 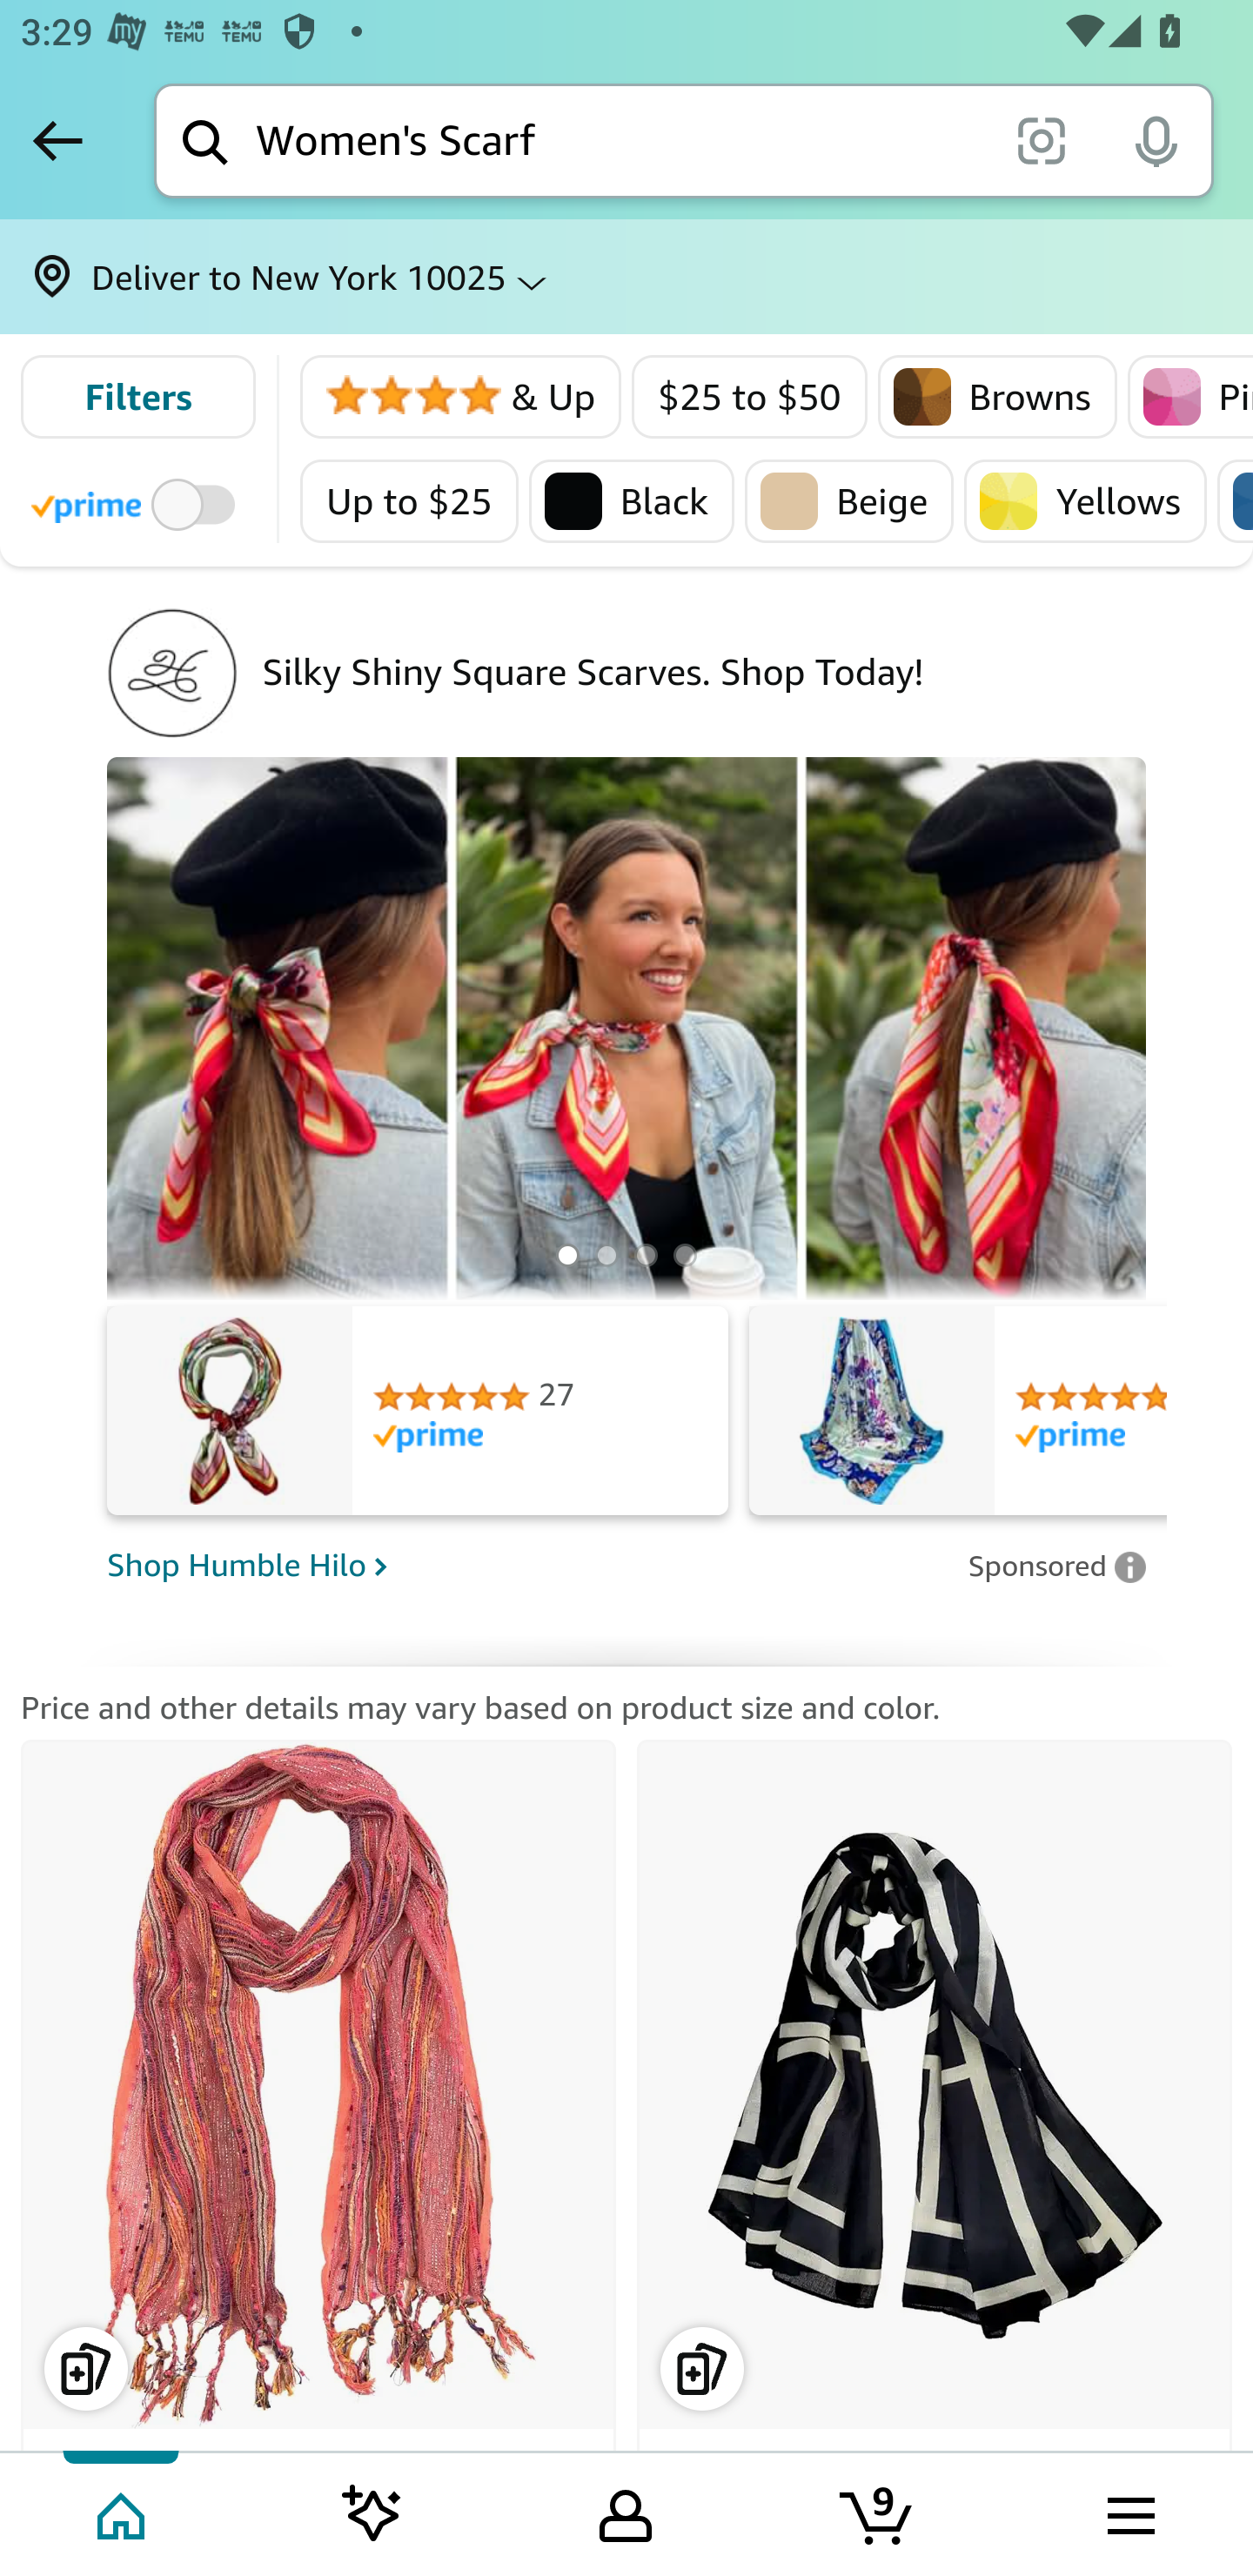 What do you see at coordinates (750, 397) in the screenshot?
I see `$25 to $50` at bounding box center [750, 397].